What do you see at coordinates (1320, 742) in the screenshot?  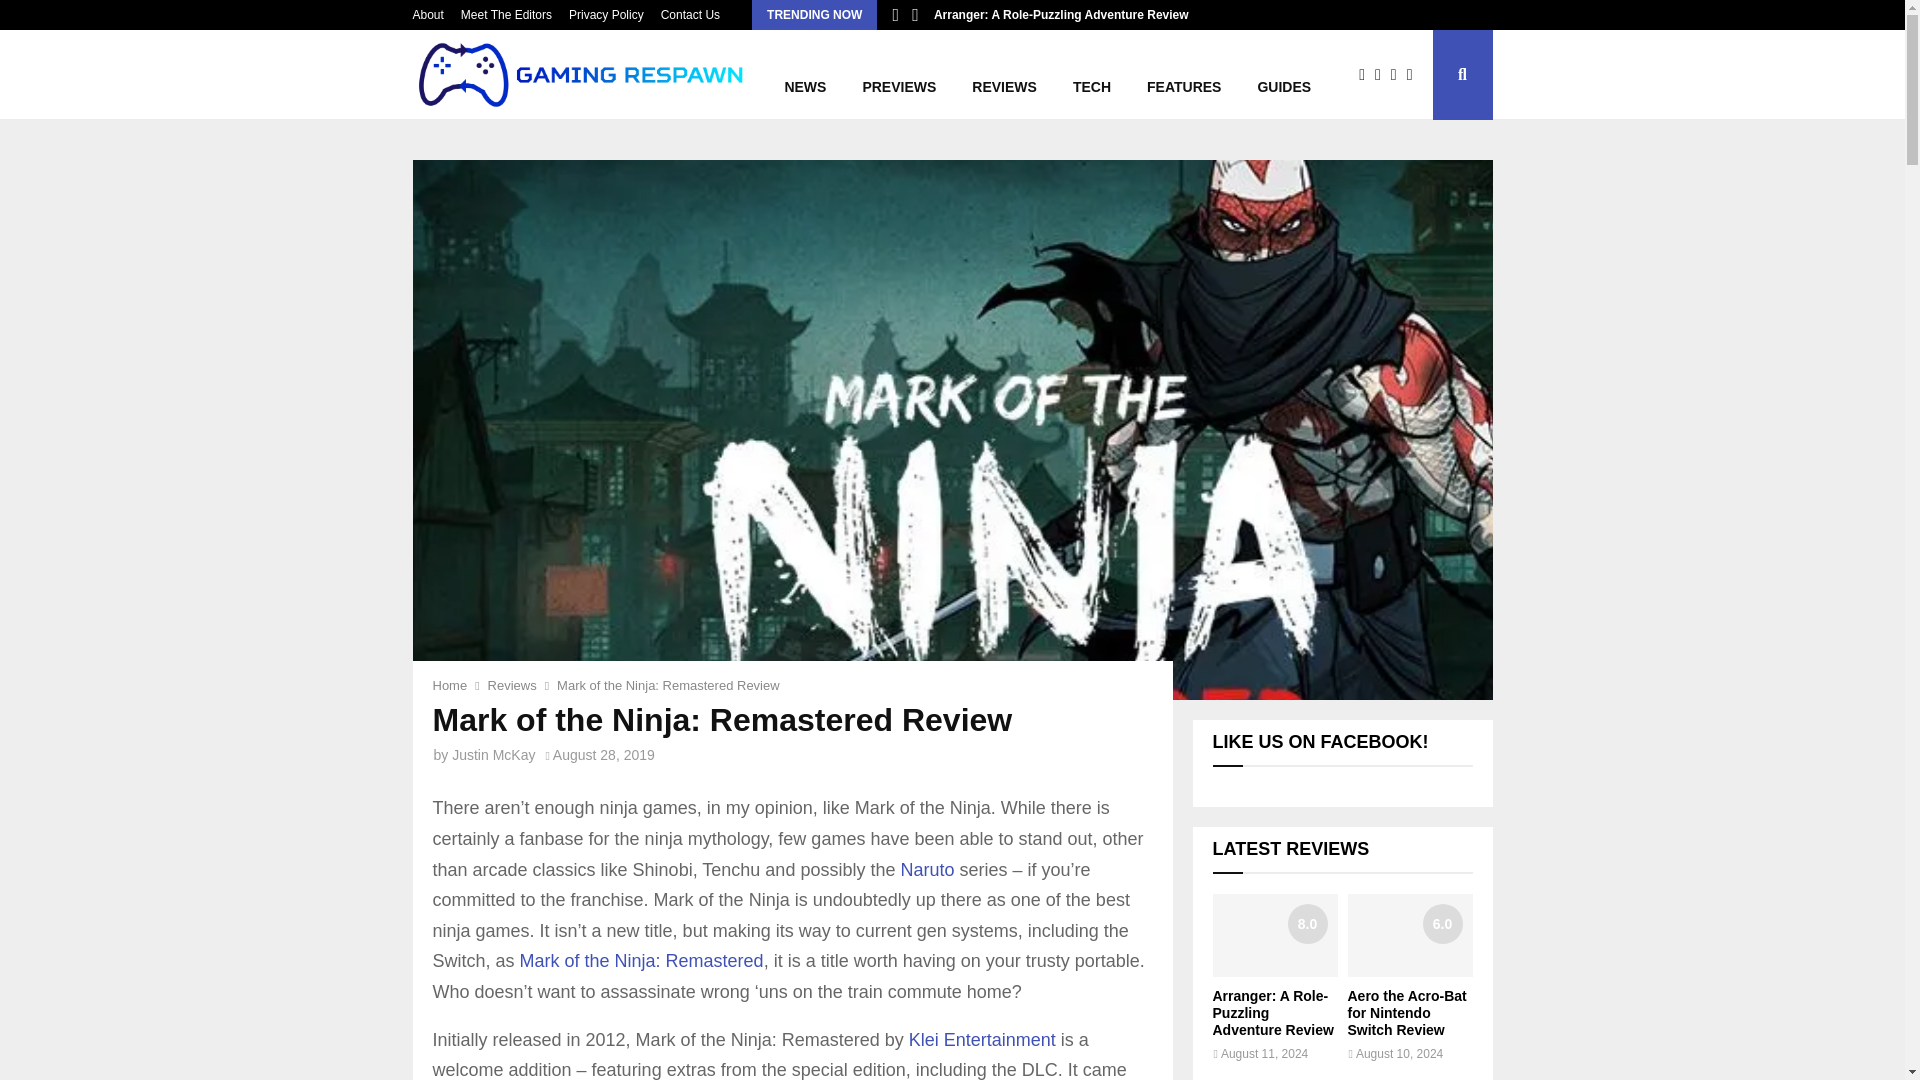 I see `Like us on Facebook!` at bounding box center [1320, 742].